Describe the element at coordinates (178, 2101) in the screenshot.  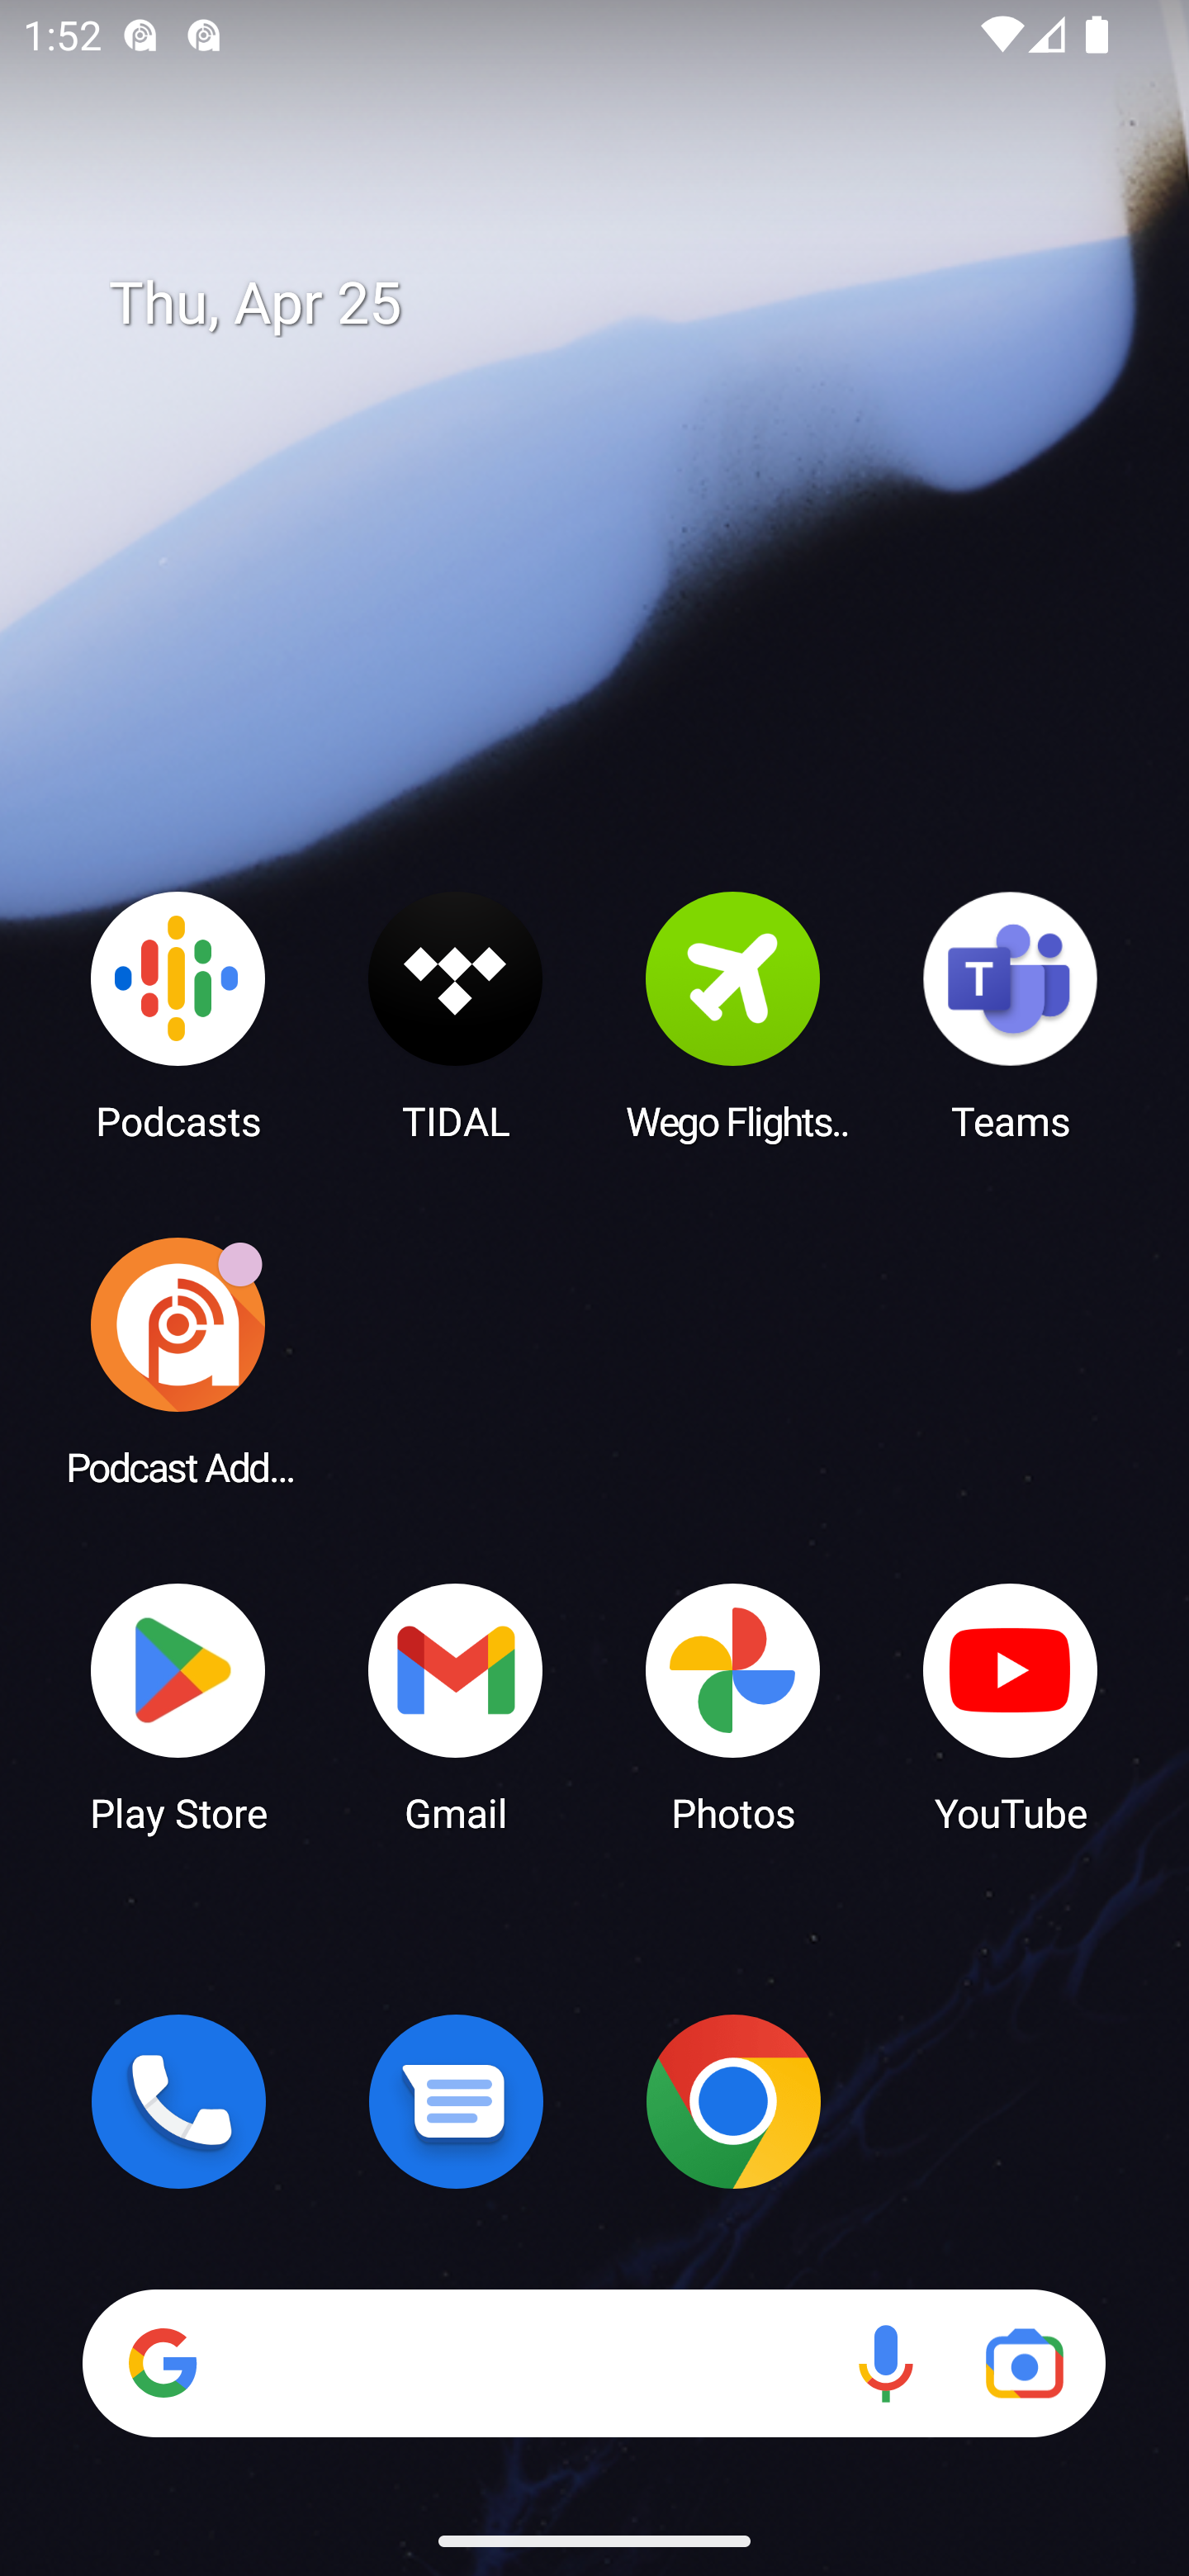
I see `Phone` at that location.